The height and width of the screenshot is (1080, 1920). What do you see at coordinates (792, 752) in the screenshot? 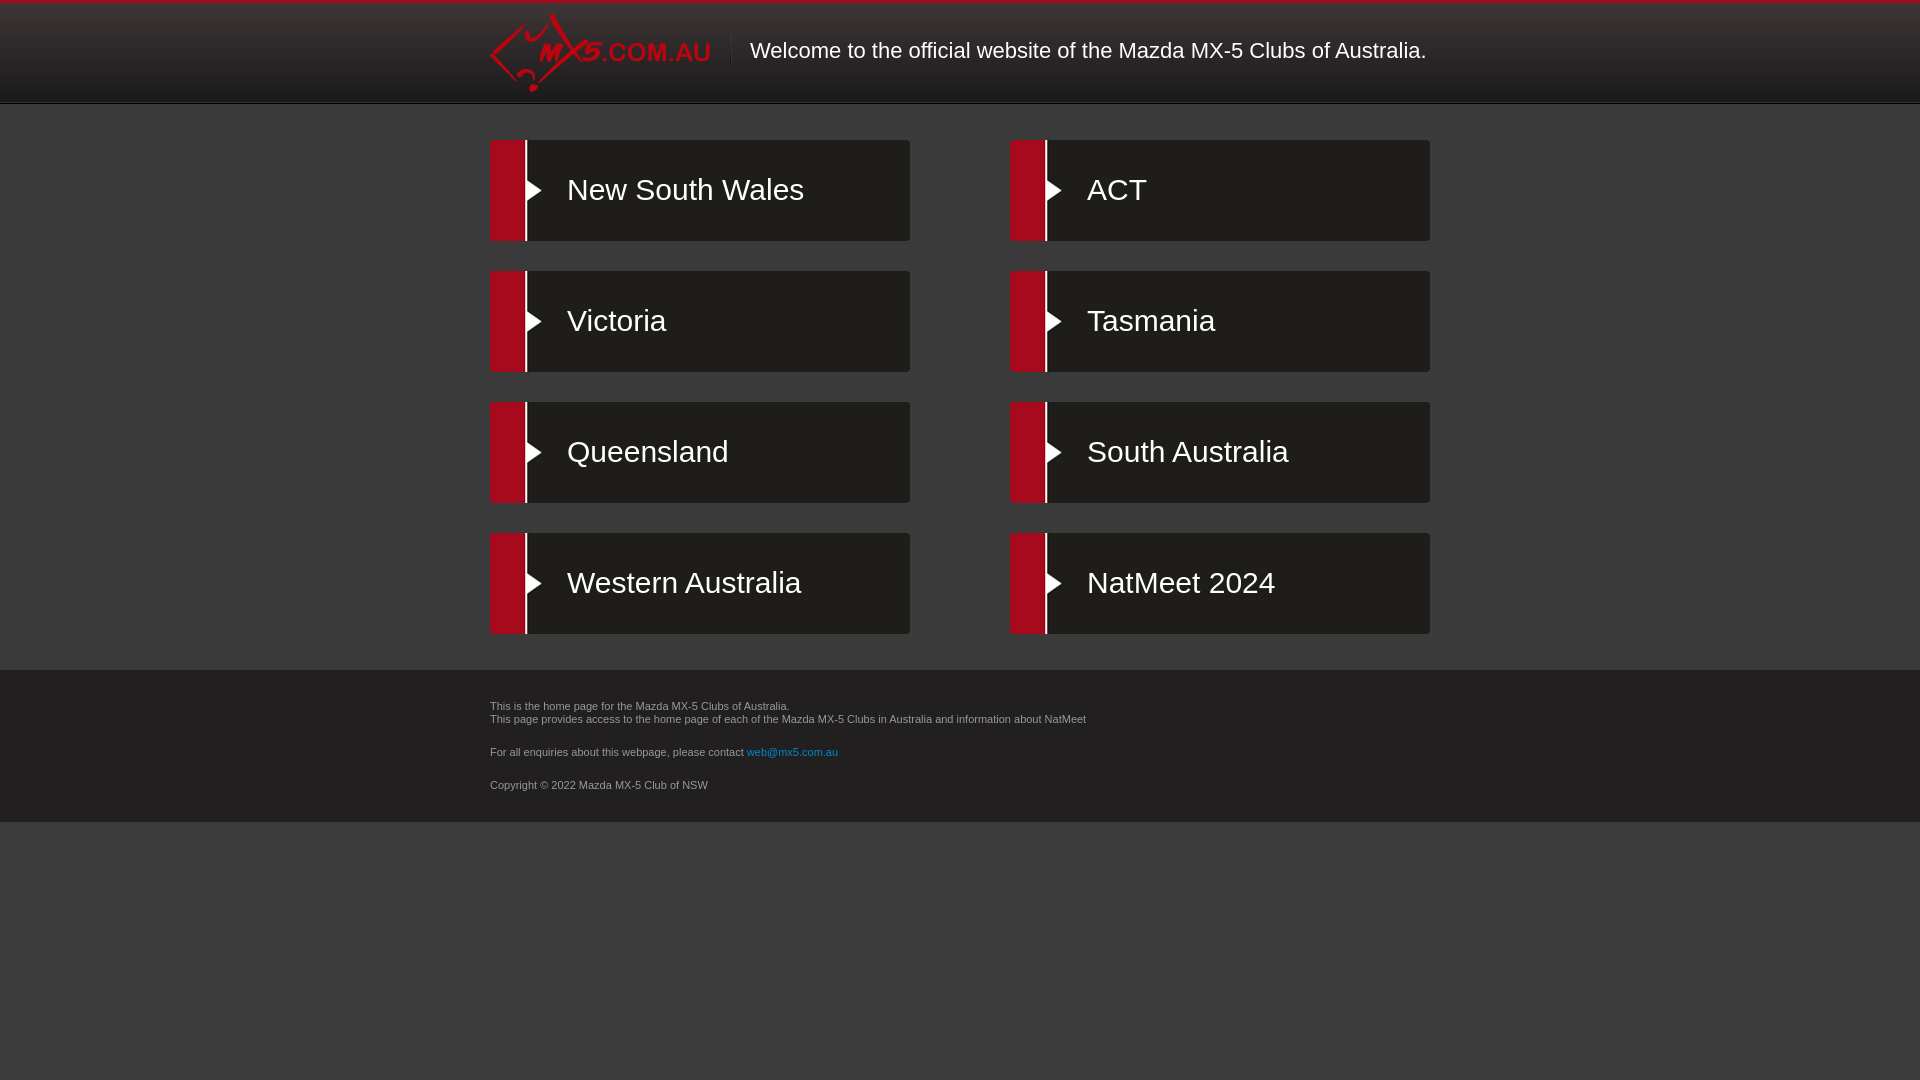
I see `web@mx5.com.au` at bounding box center [792, 752].